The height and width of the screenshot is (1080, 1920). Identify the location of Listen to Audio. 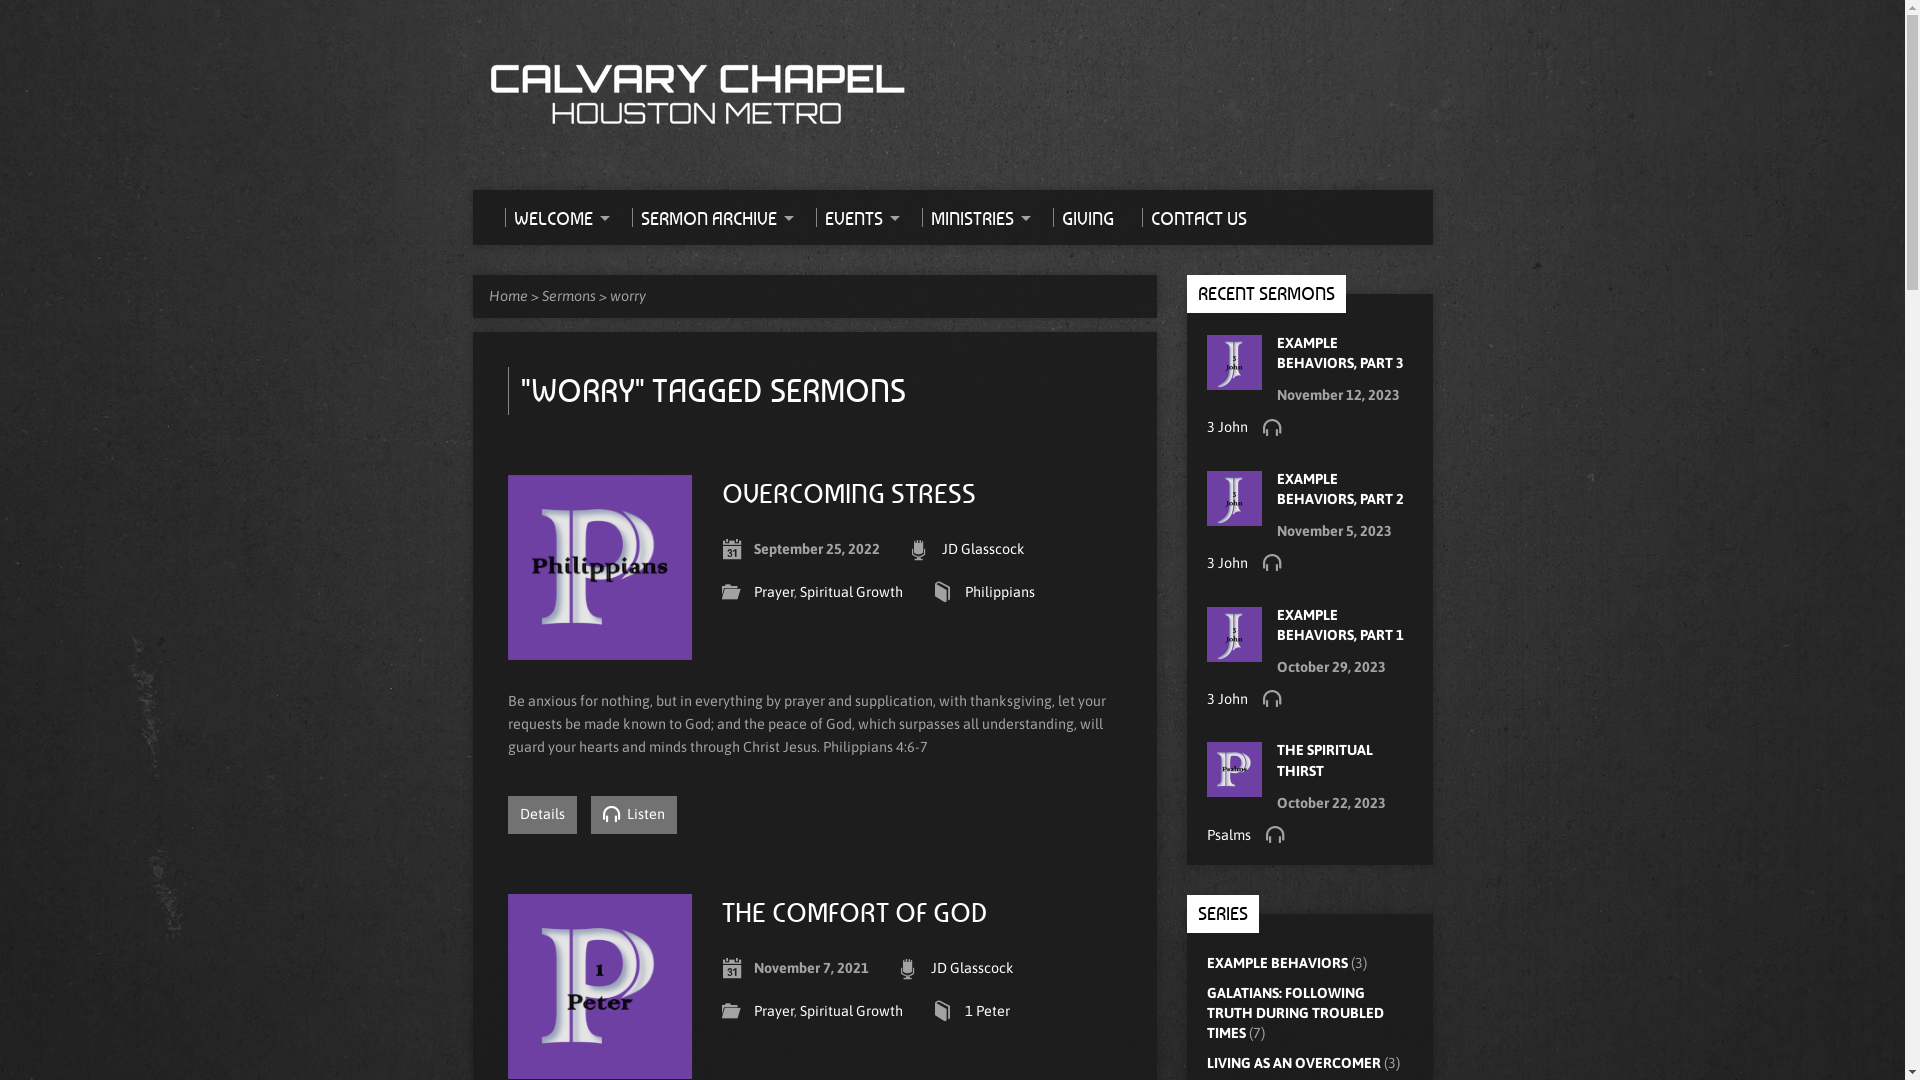
(1275, 834).